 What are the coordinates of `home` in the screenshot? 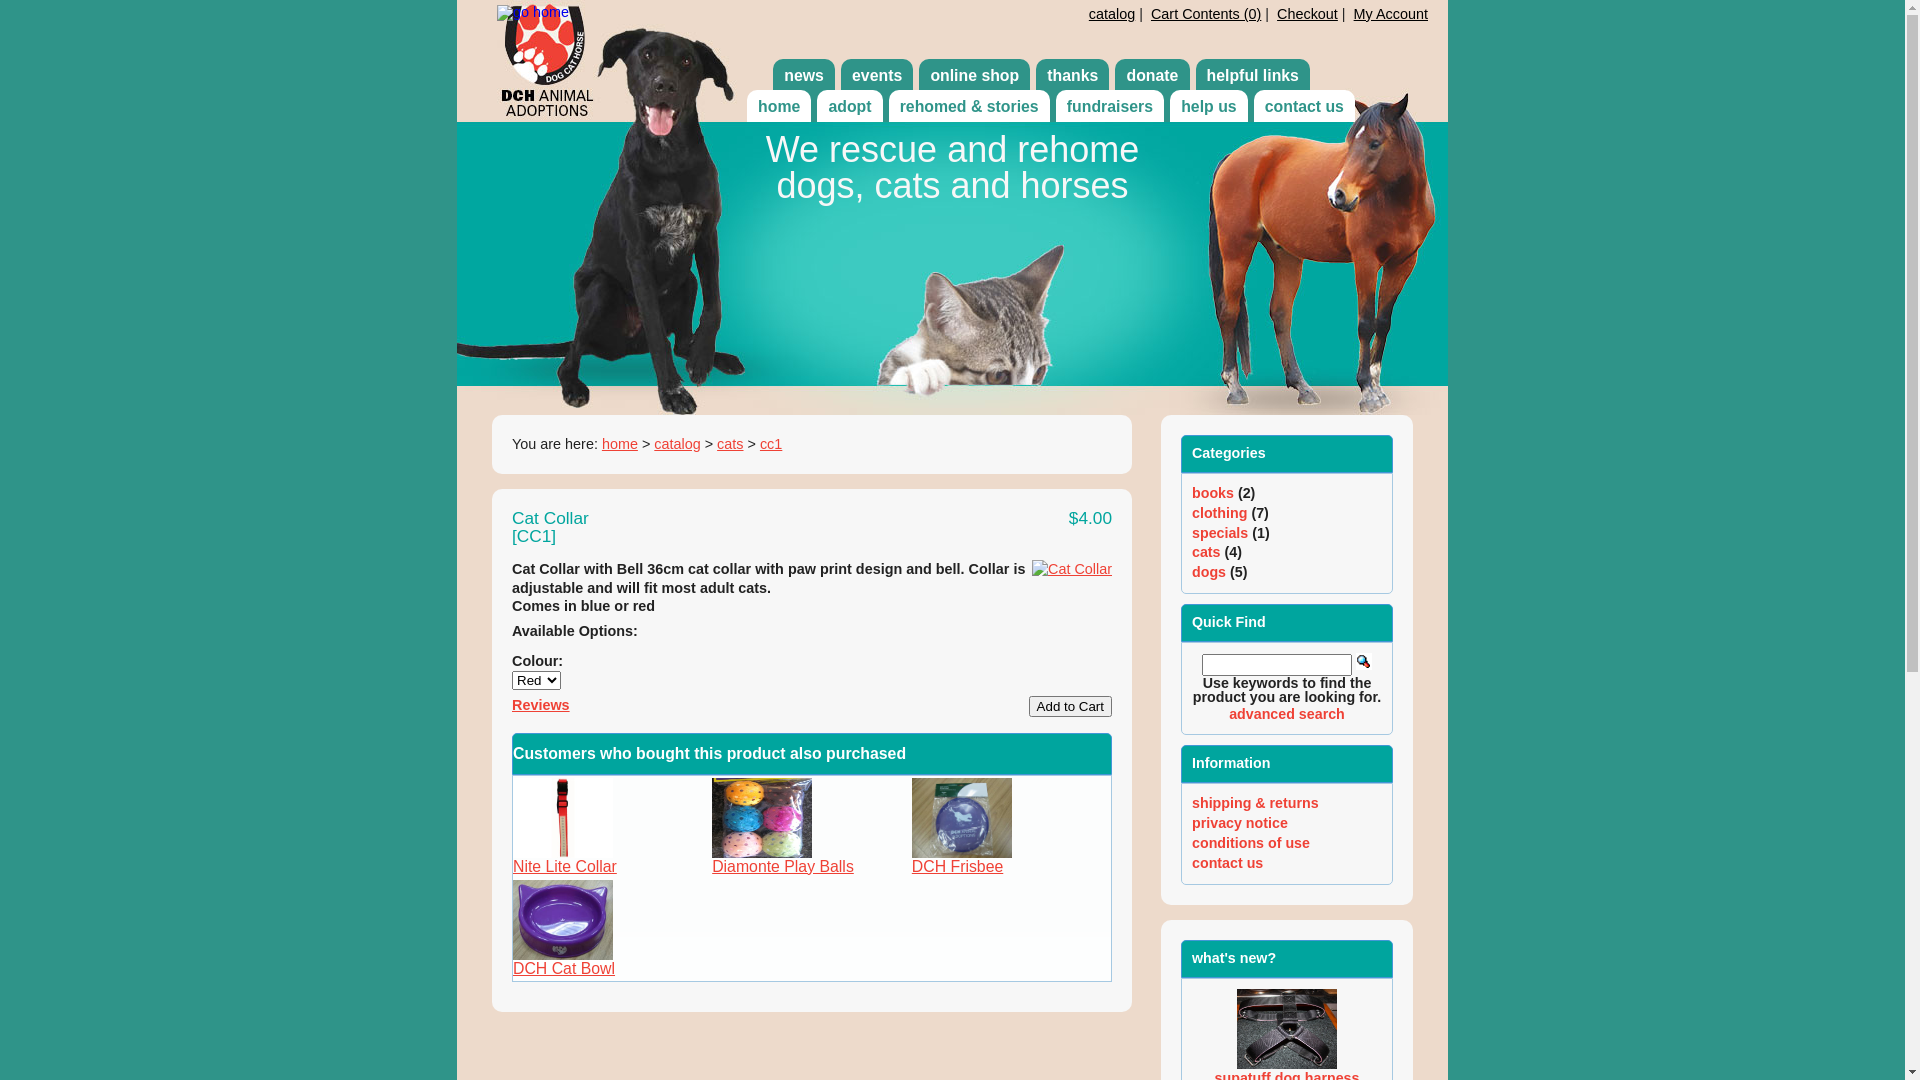 It's located at (779, 107).